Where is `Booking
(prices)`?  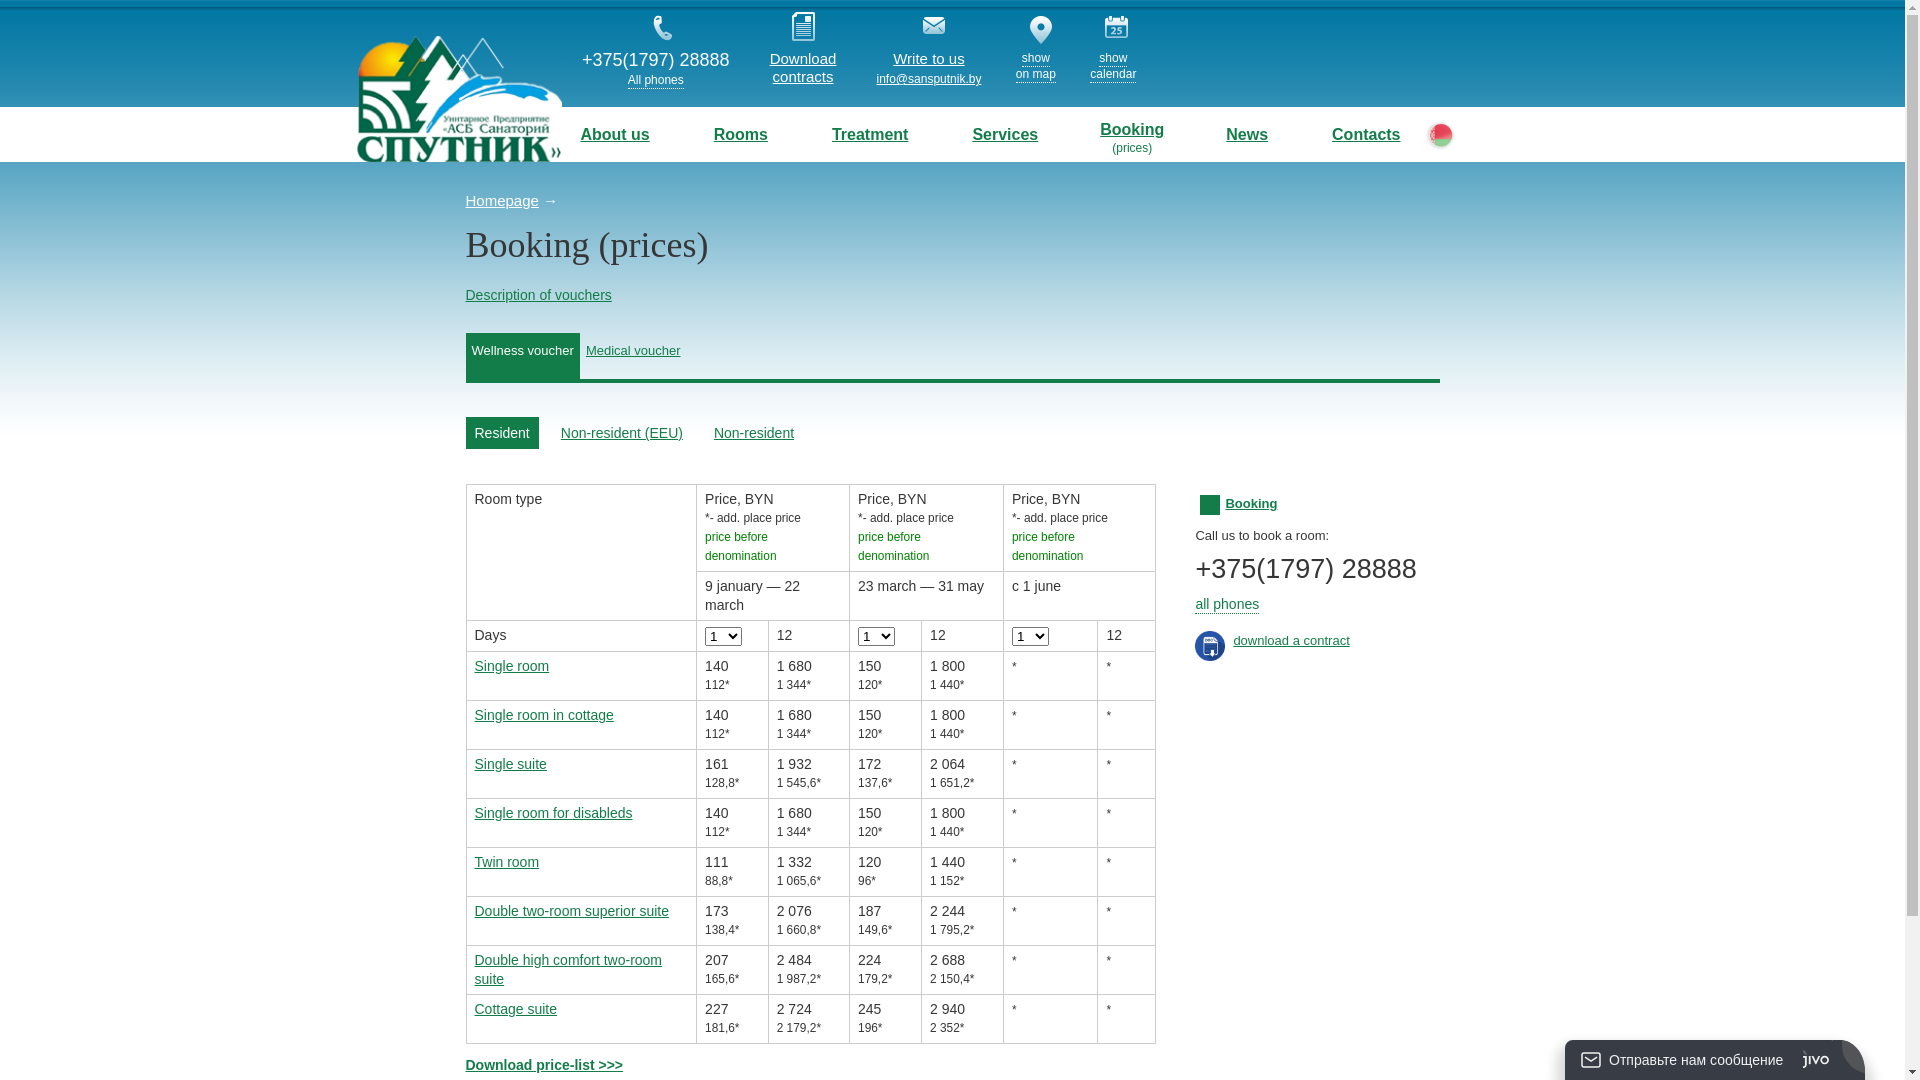 Booking
(prices) is located at coordinates (1132, 134).